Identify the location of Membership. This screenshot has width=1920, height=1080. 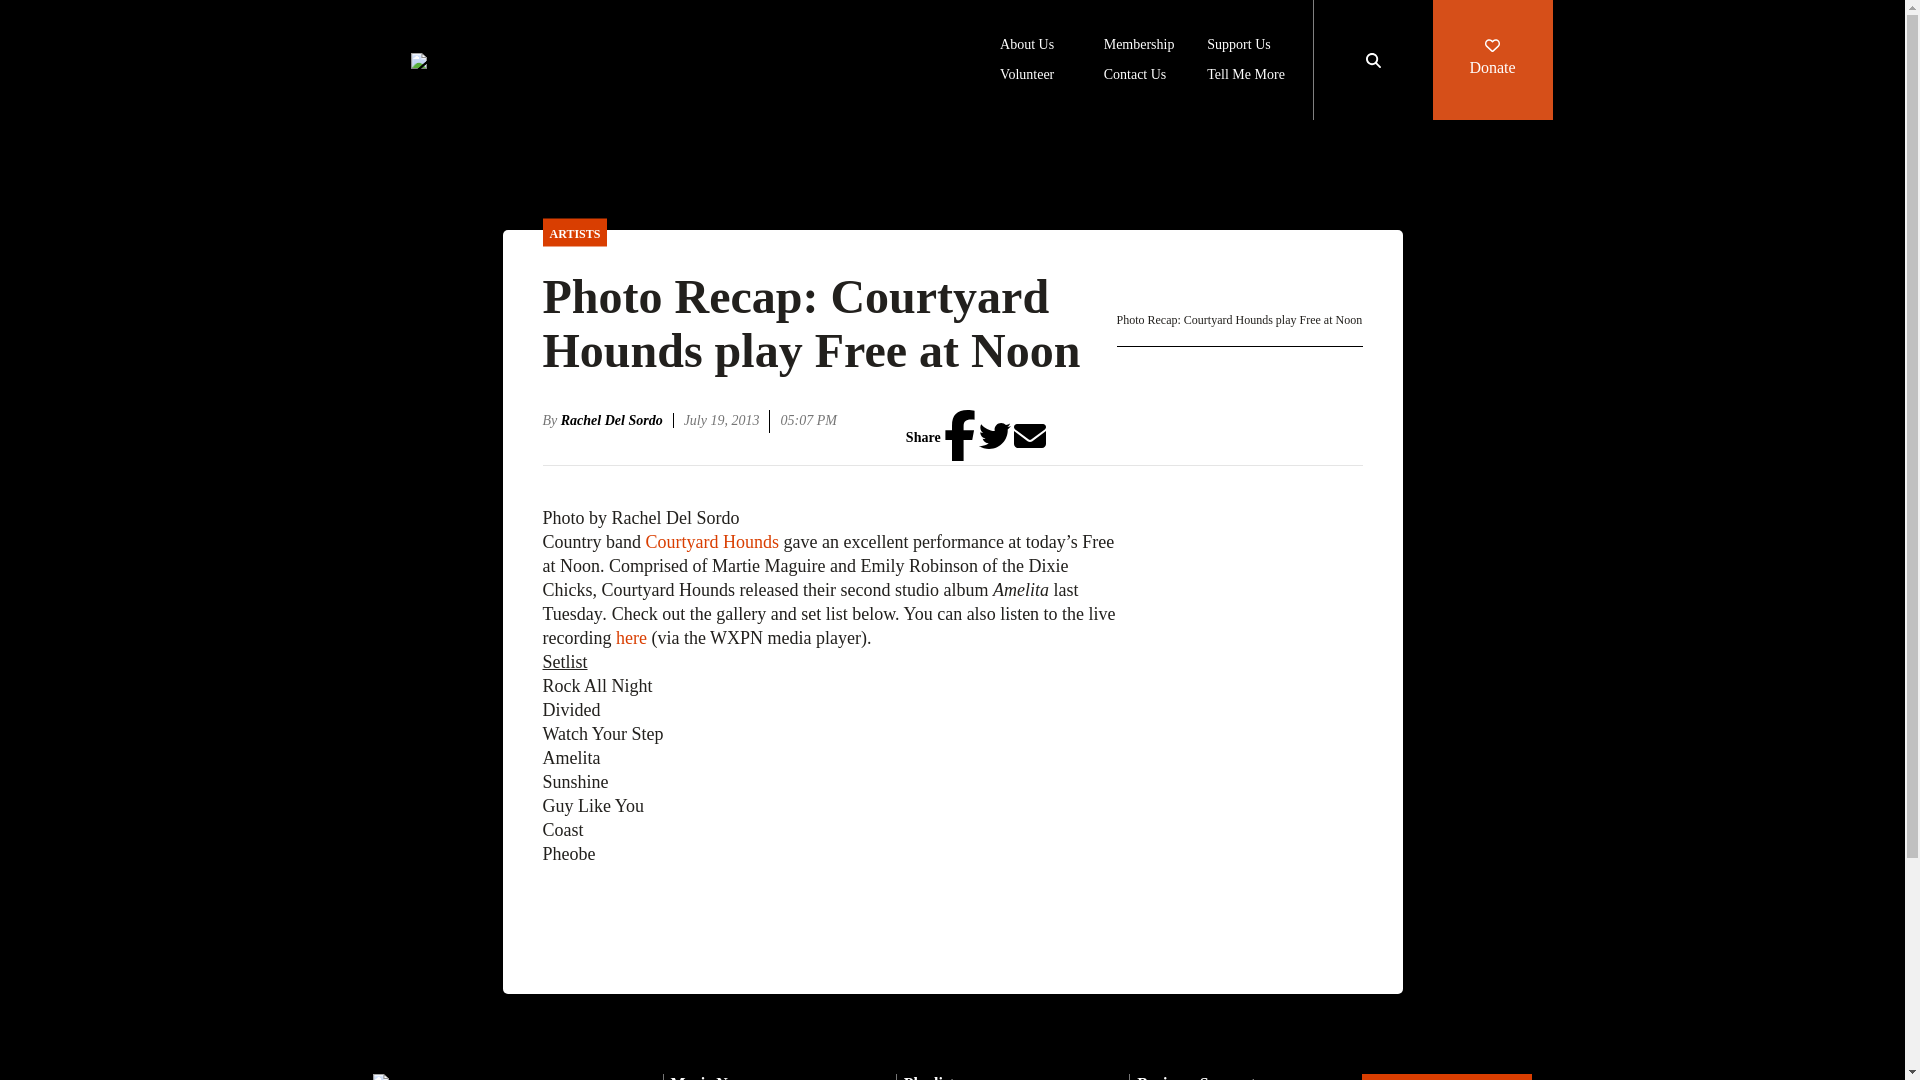
(1140, 46).